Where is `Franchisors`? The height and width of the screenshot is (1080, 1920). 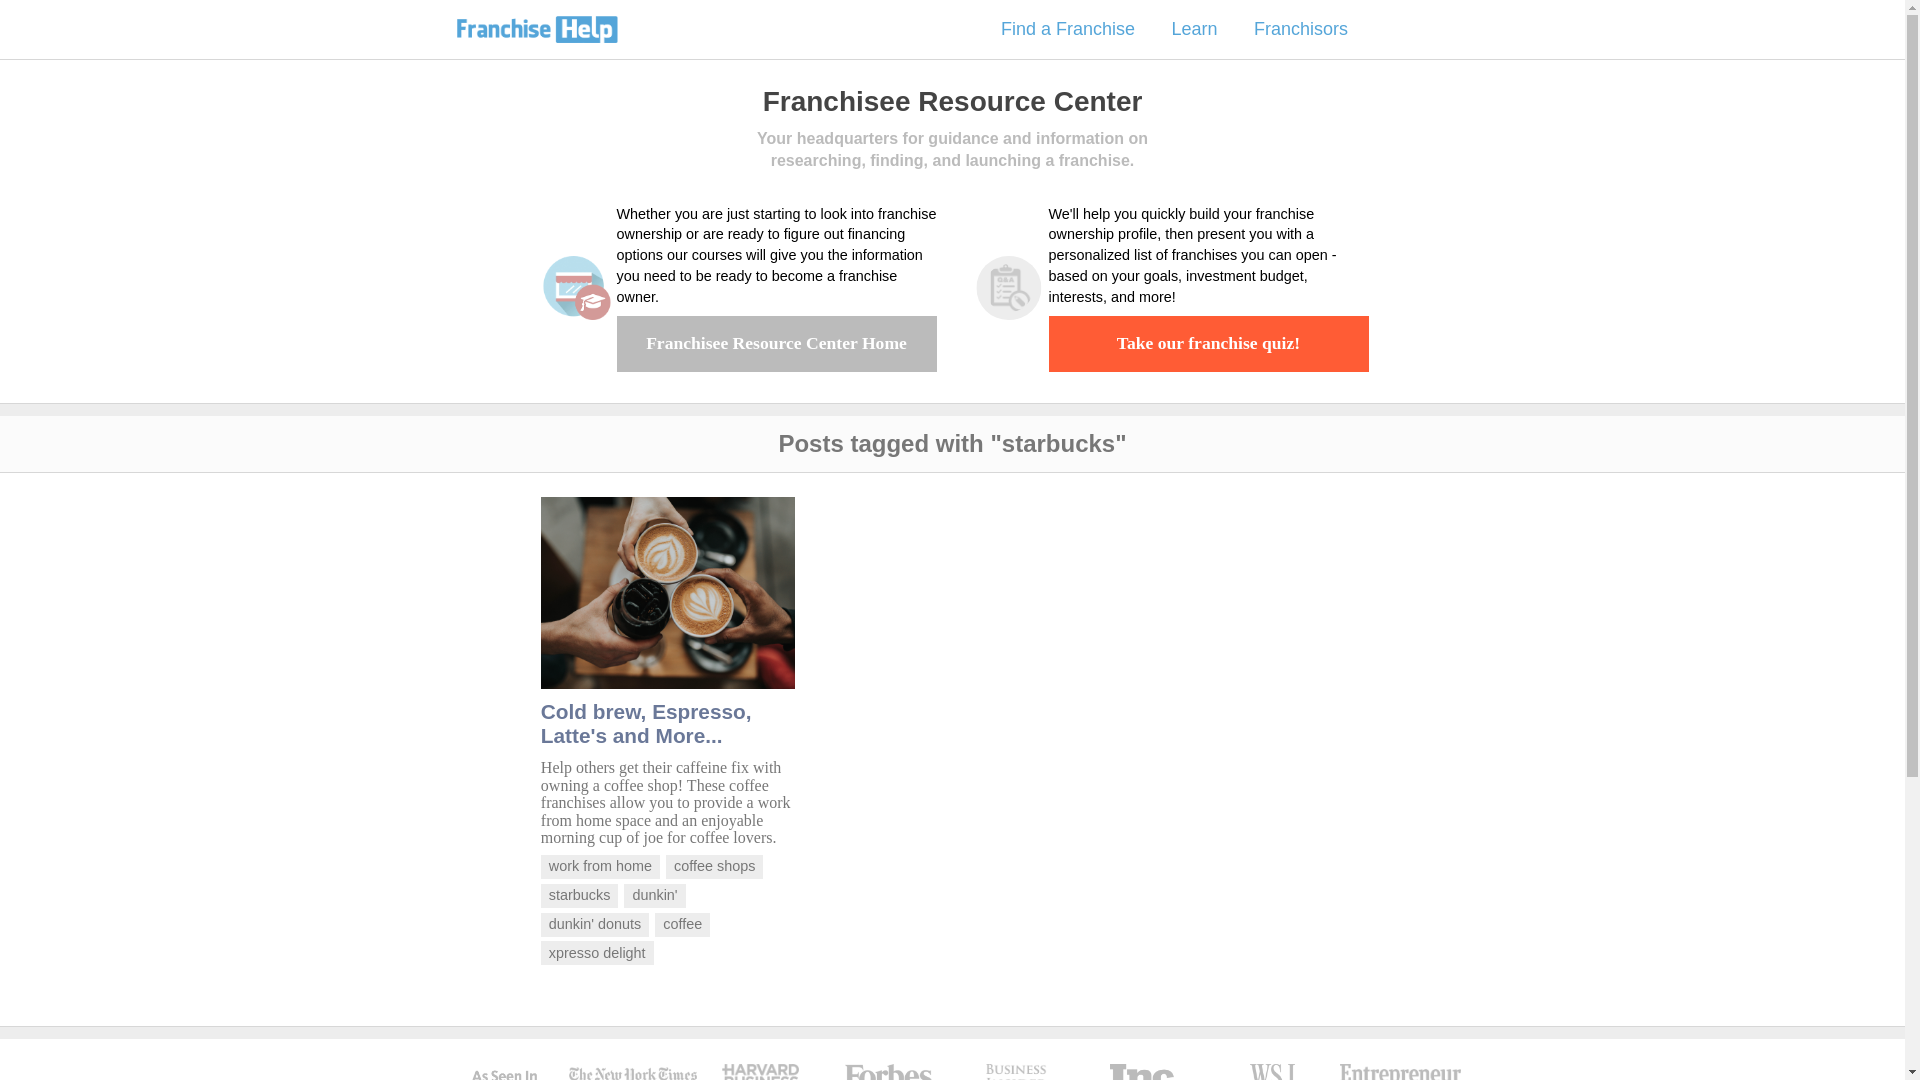 Franchisors is located at coordinates (1300, 30).